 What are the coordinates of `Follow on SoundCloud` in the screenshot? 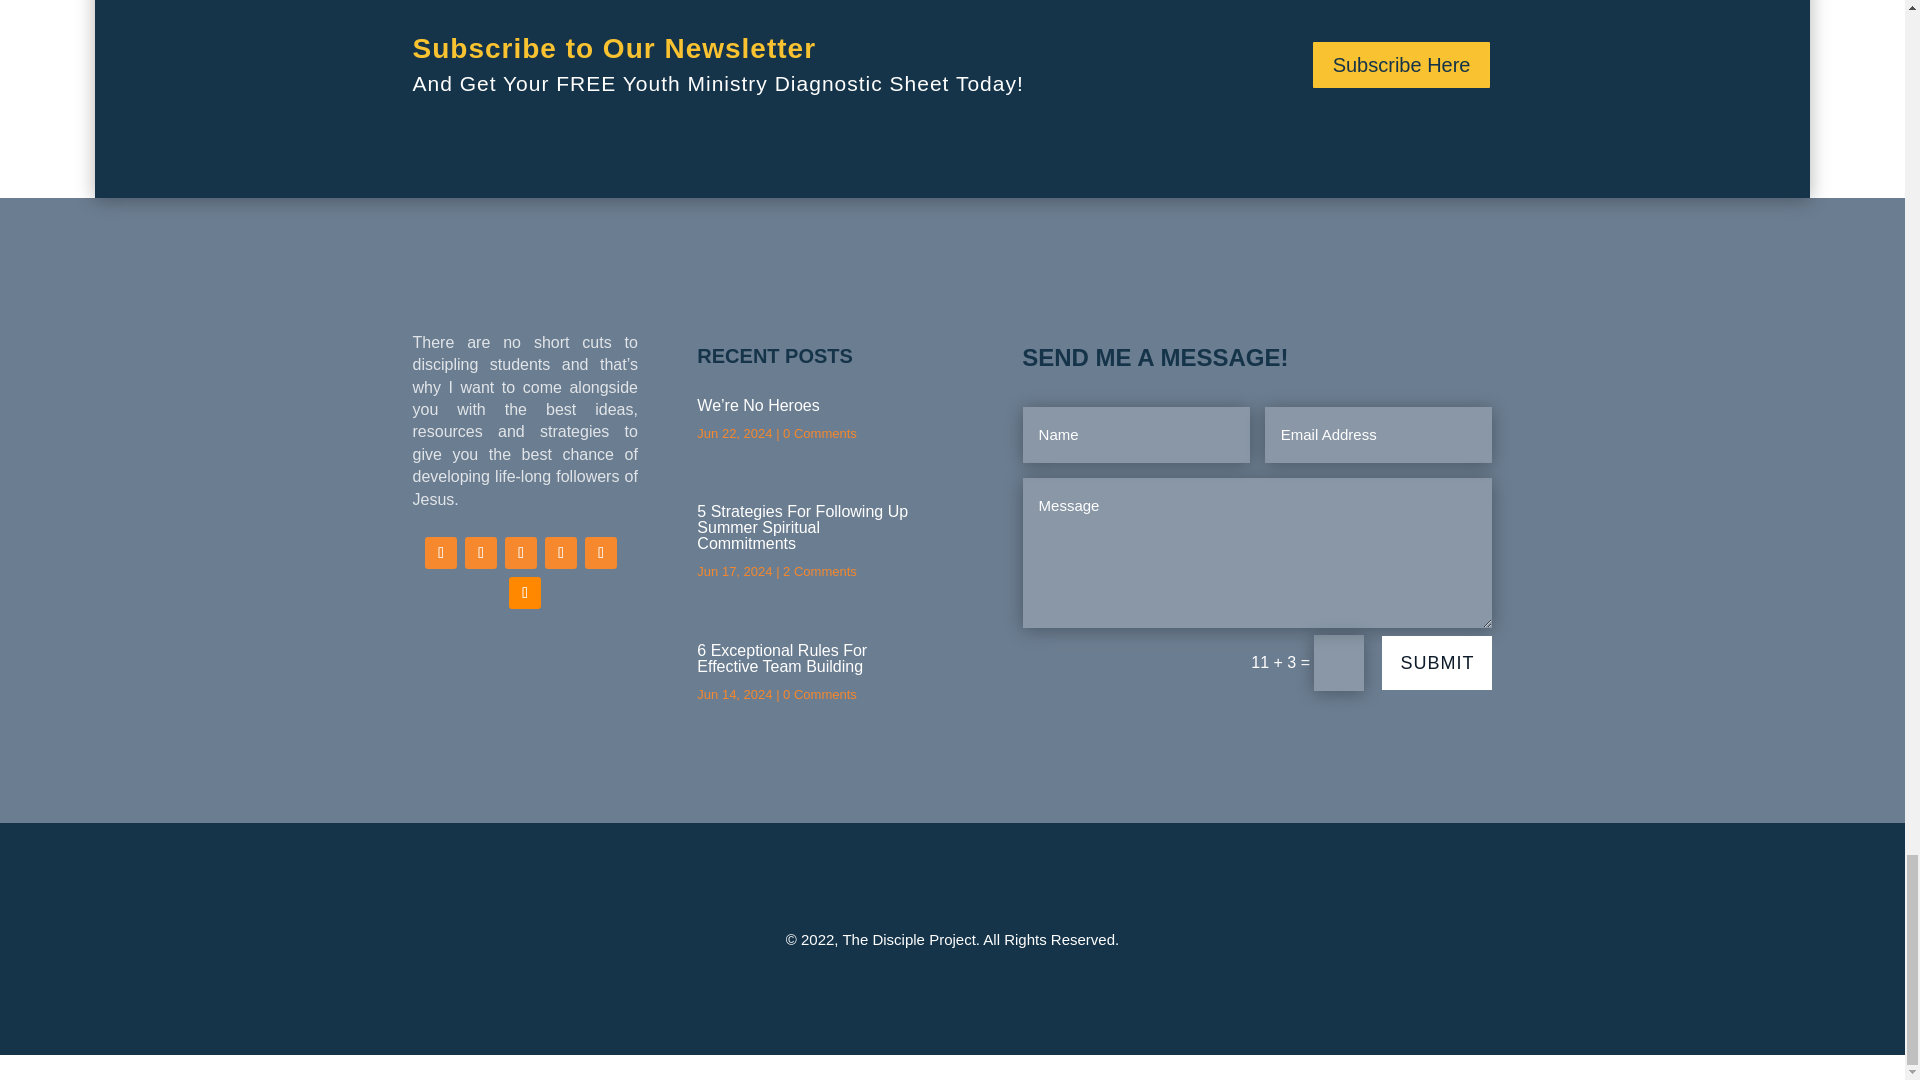 It's located at (524, 592).